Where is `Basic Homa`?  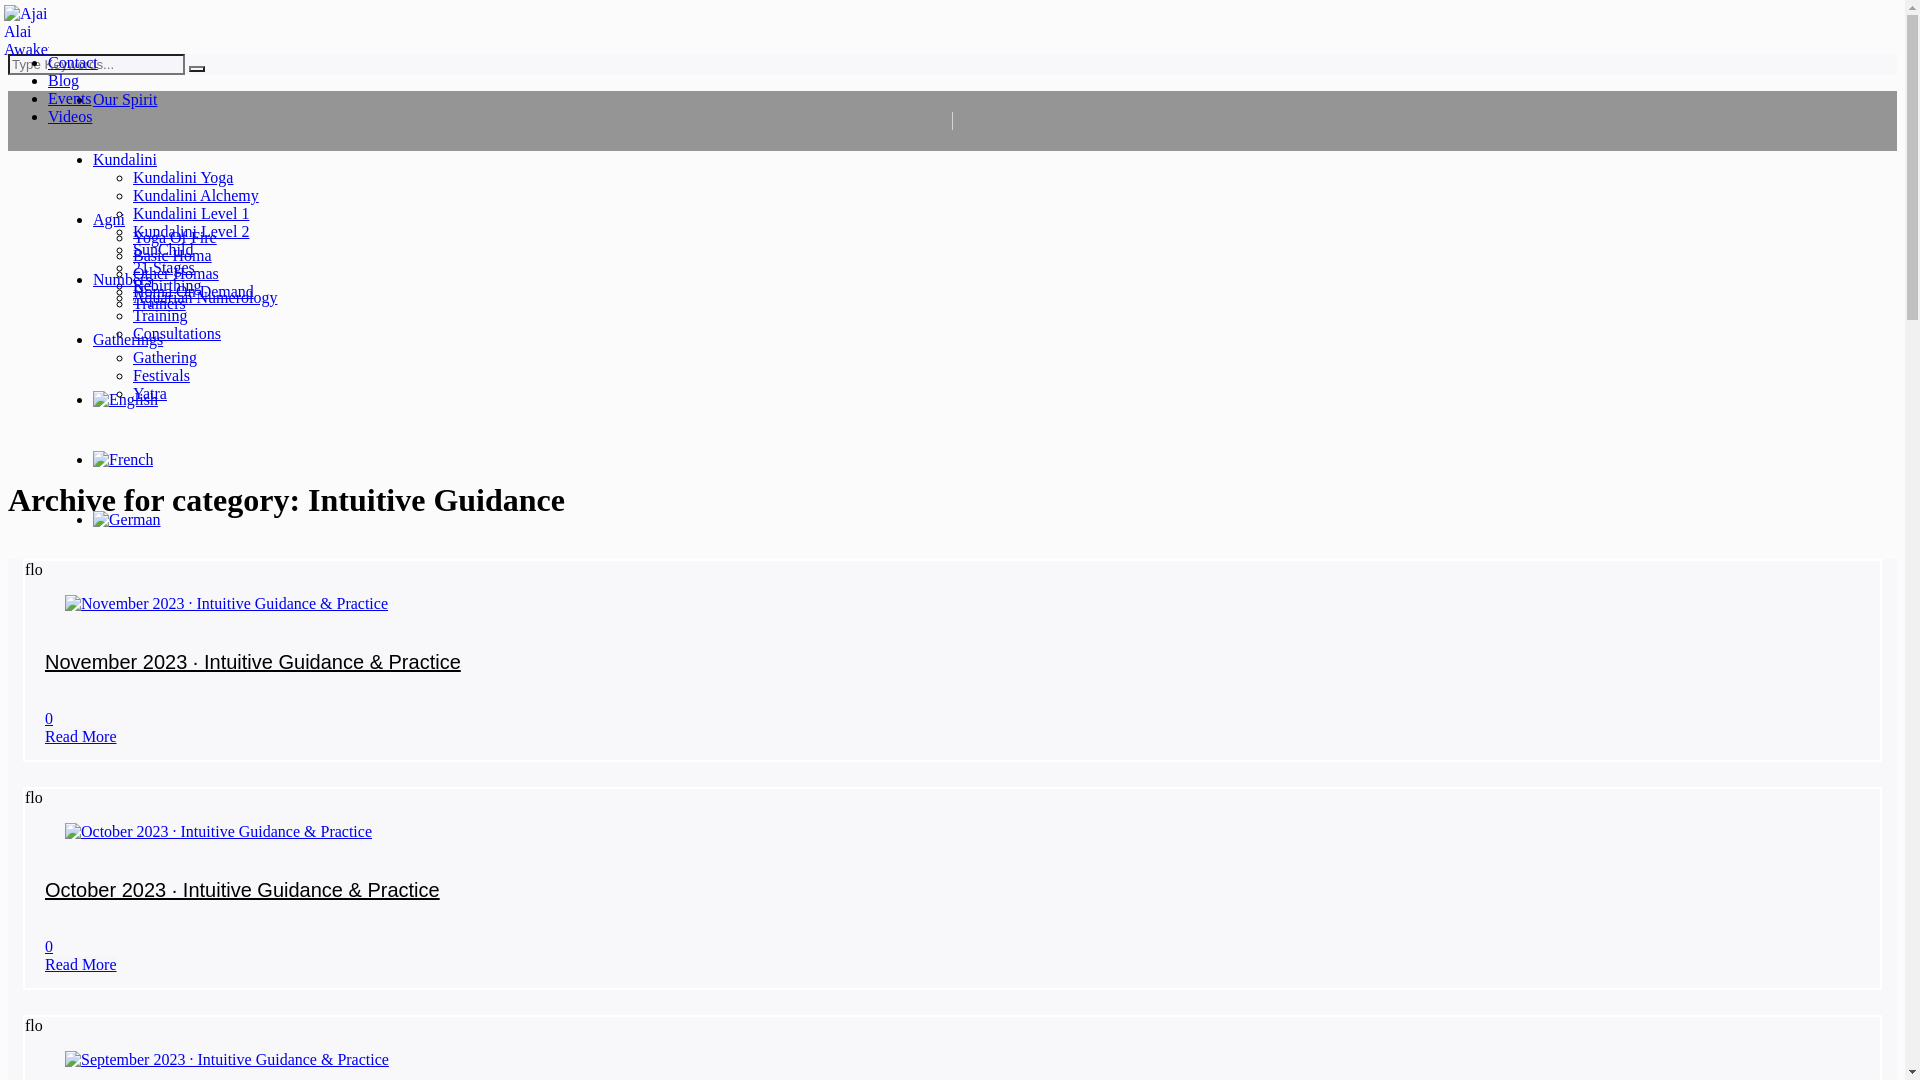 Basic Homa is located at coordinates (172, 256).